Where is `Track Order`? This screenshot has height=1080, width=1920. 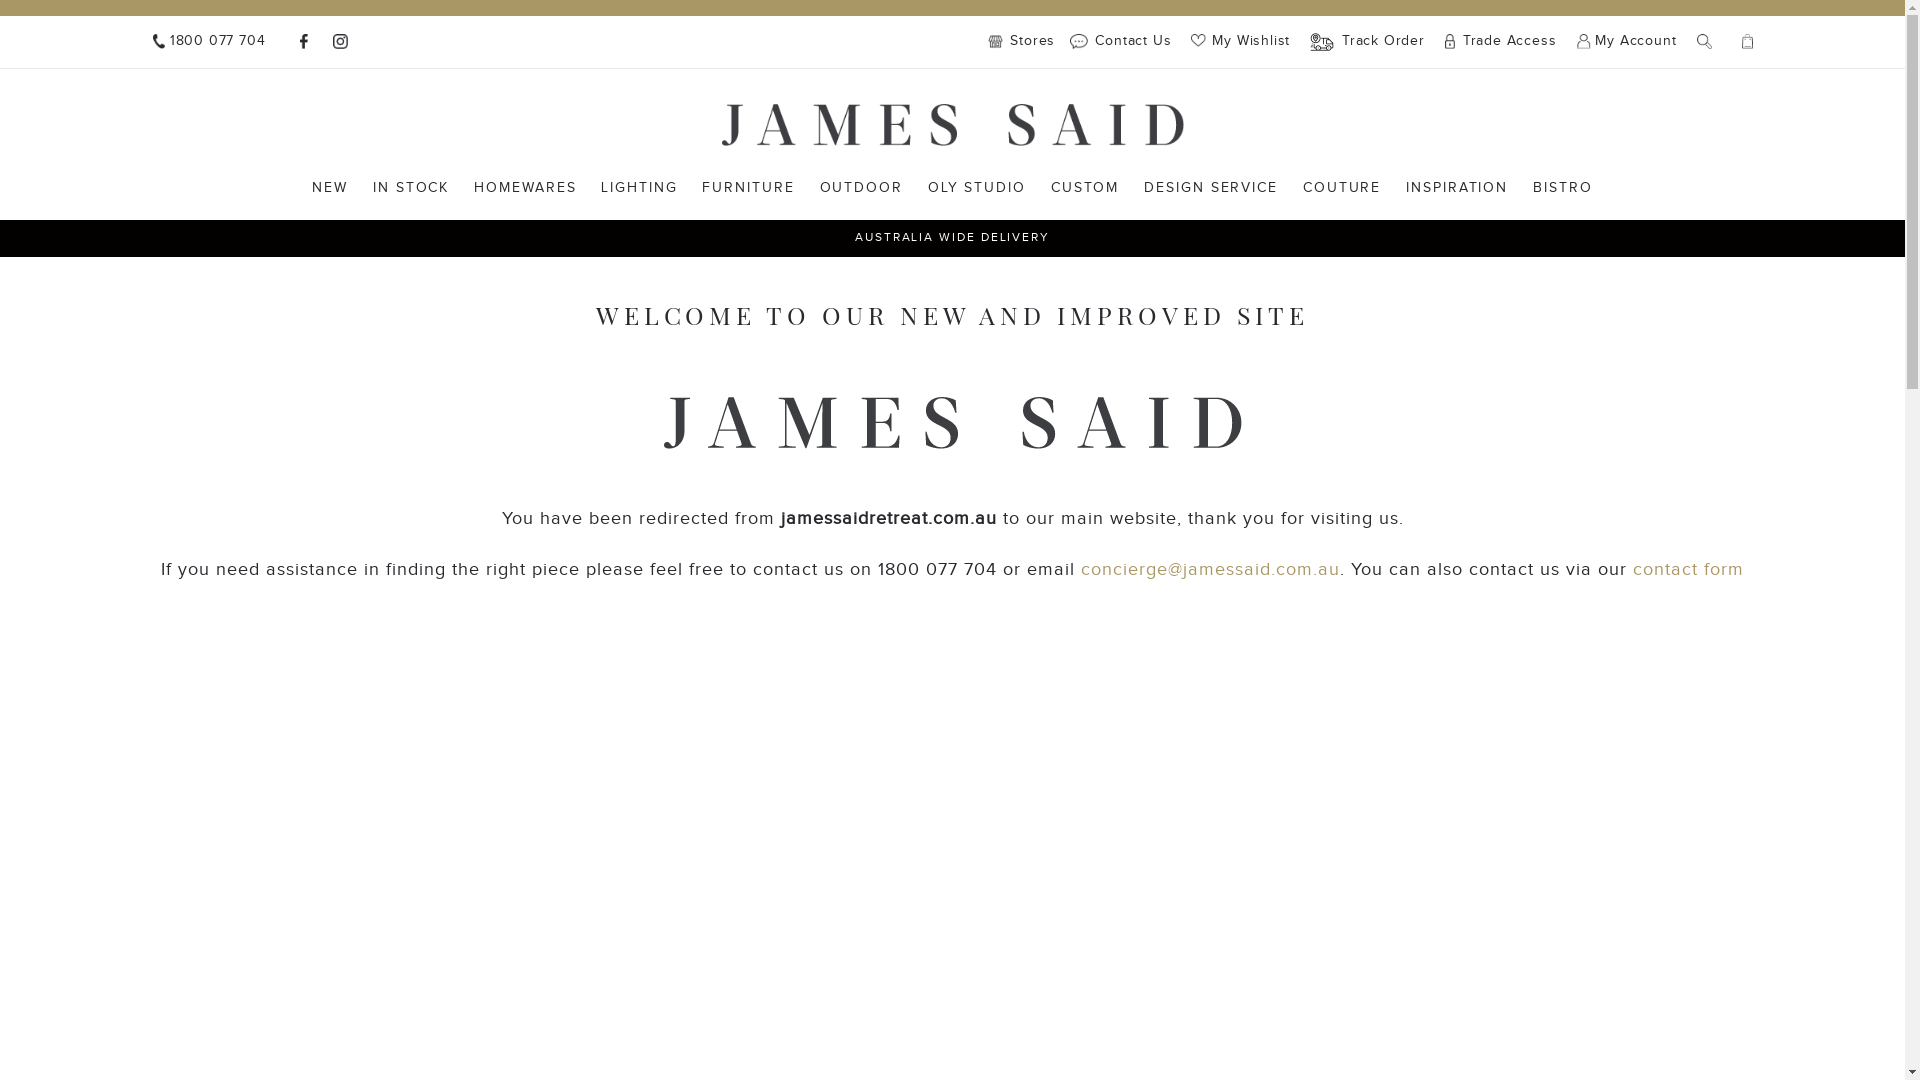
Track Order is located at coordinates (1368, 42).